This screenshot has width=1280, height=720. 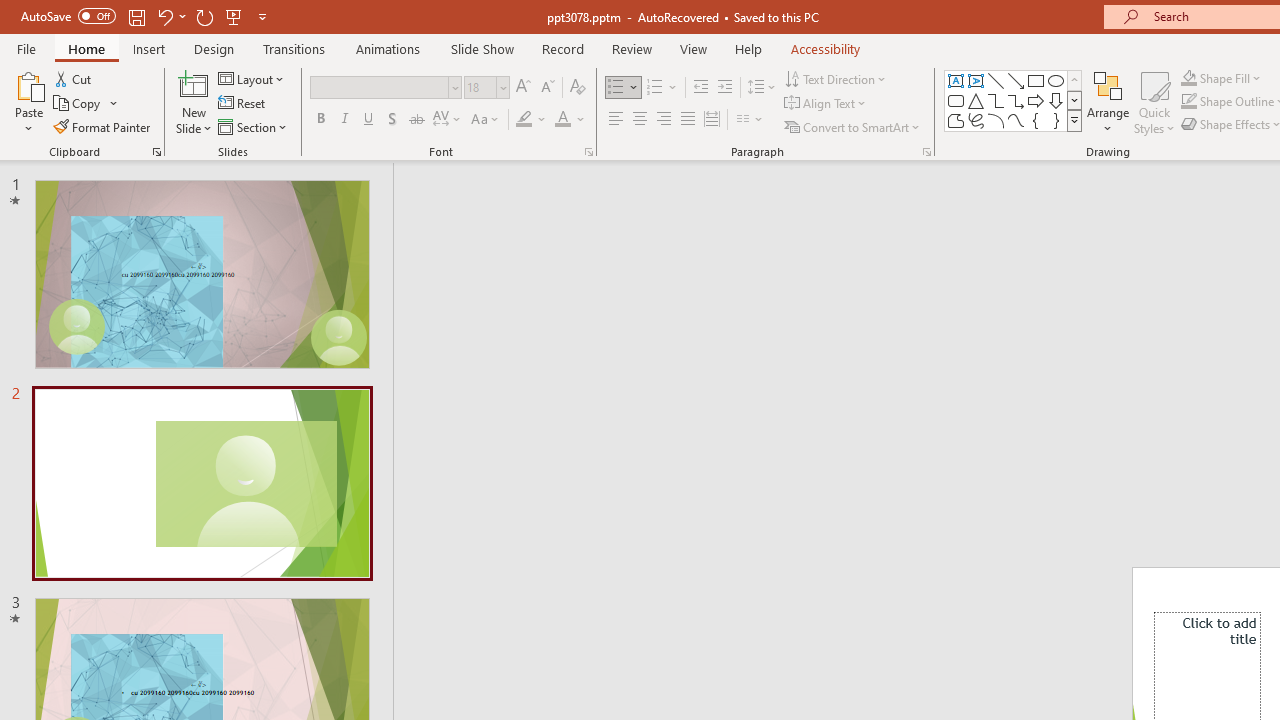 What do you see at coordinates (386, 88) in the screenshot?
I see `Font` at bounding box center [386, 88].